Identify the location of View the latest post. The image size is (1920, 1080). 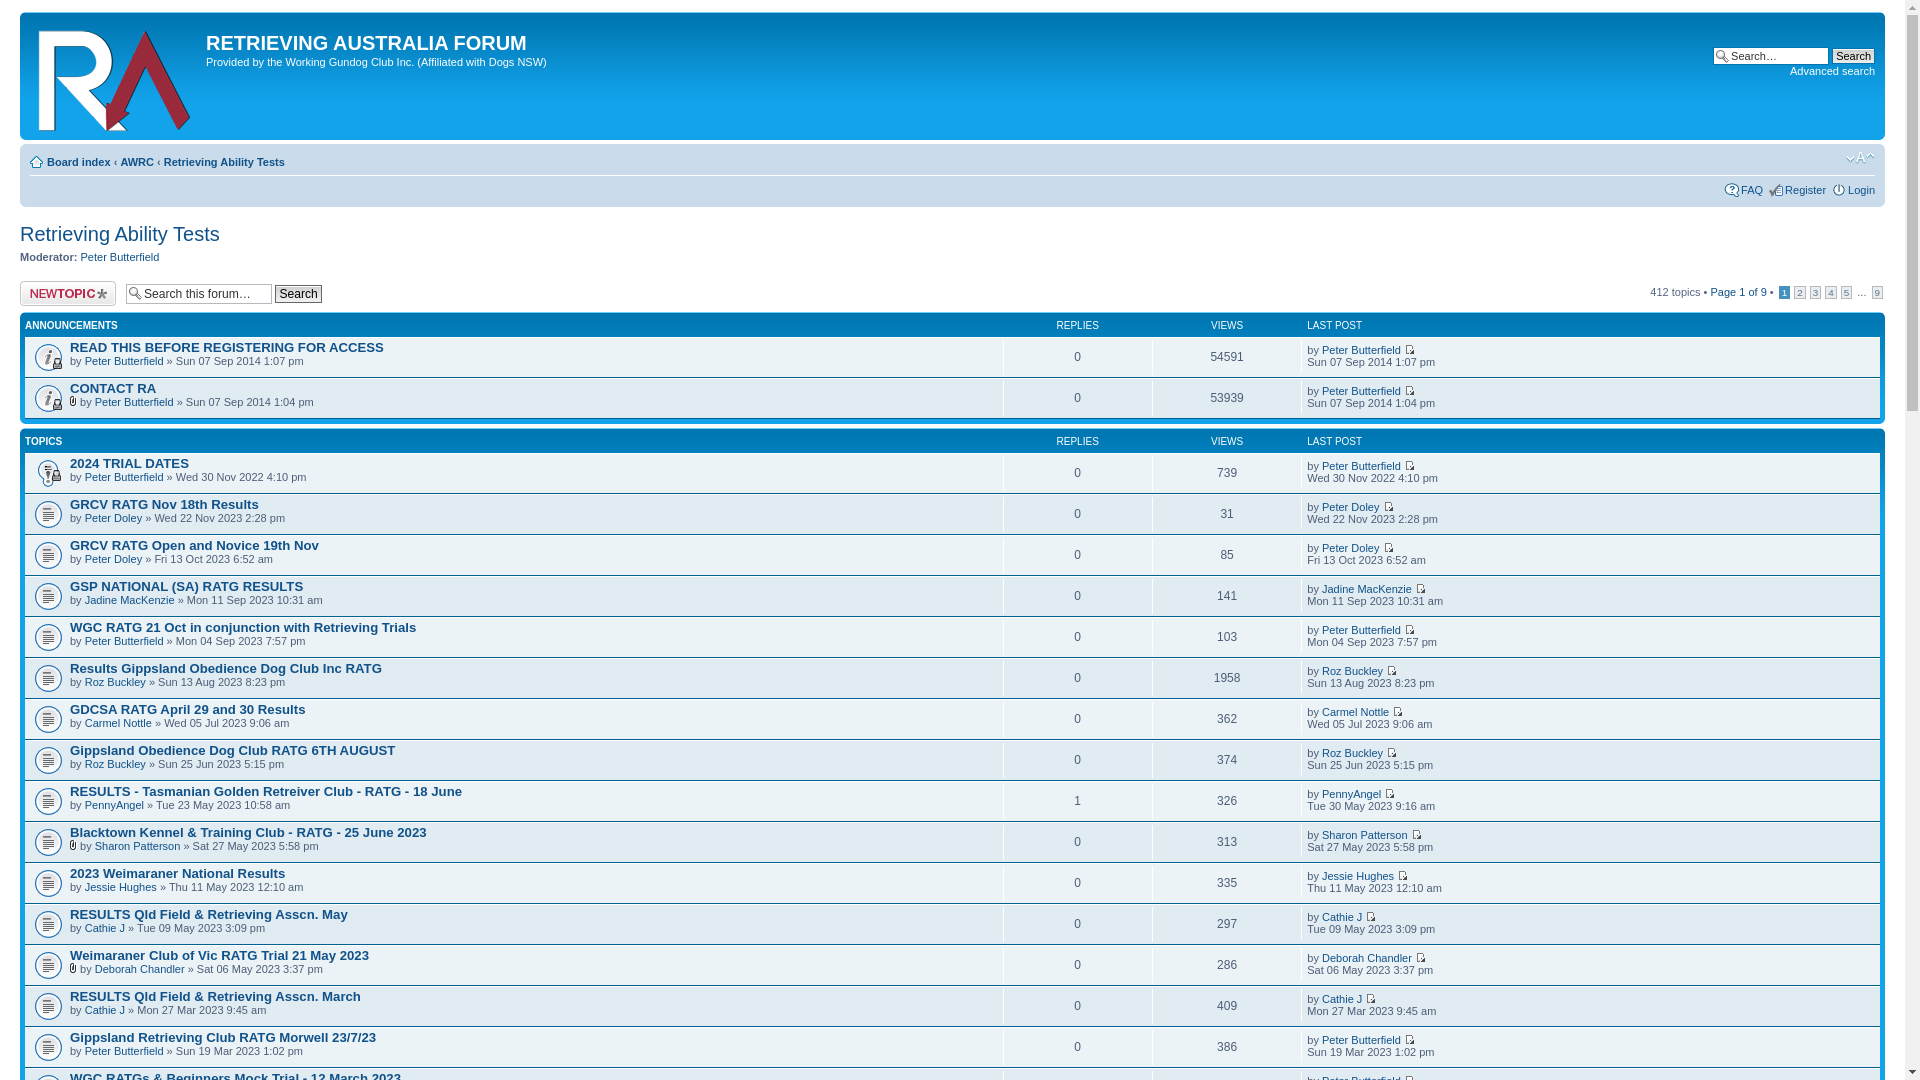
(1410, 1040).